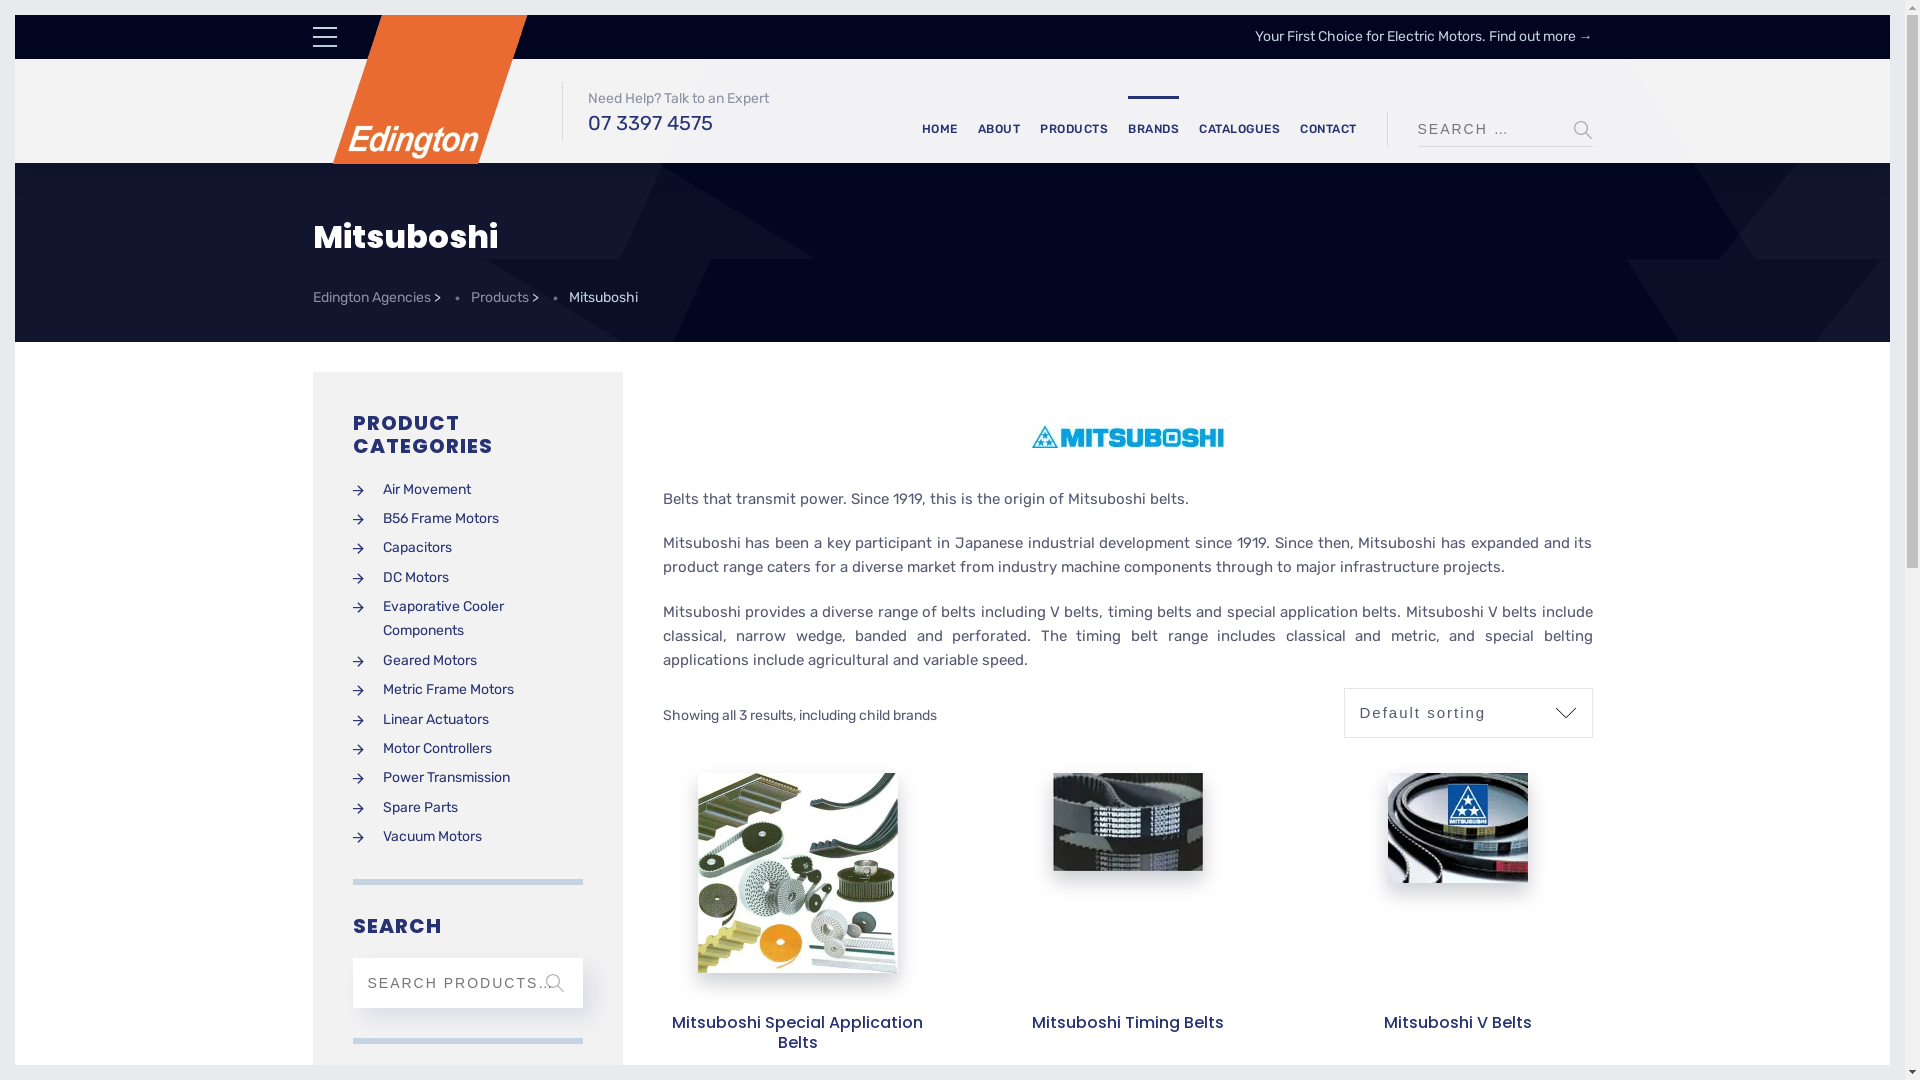 The image size is (1920, 1080). I want to click on Motor Controllers, so click(422, 749).